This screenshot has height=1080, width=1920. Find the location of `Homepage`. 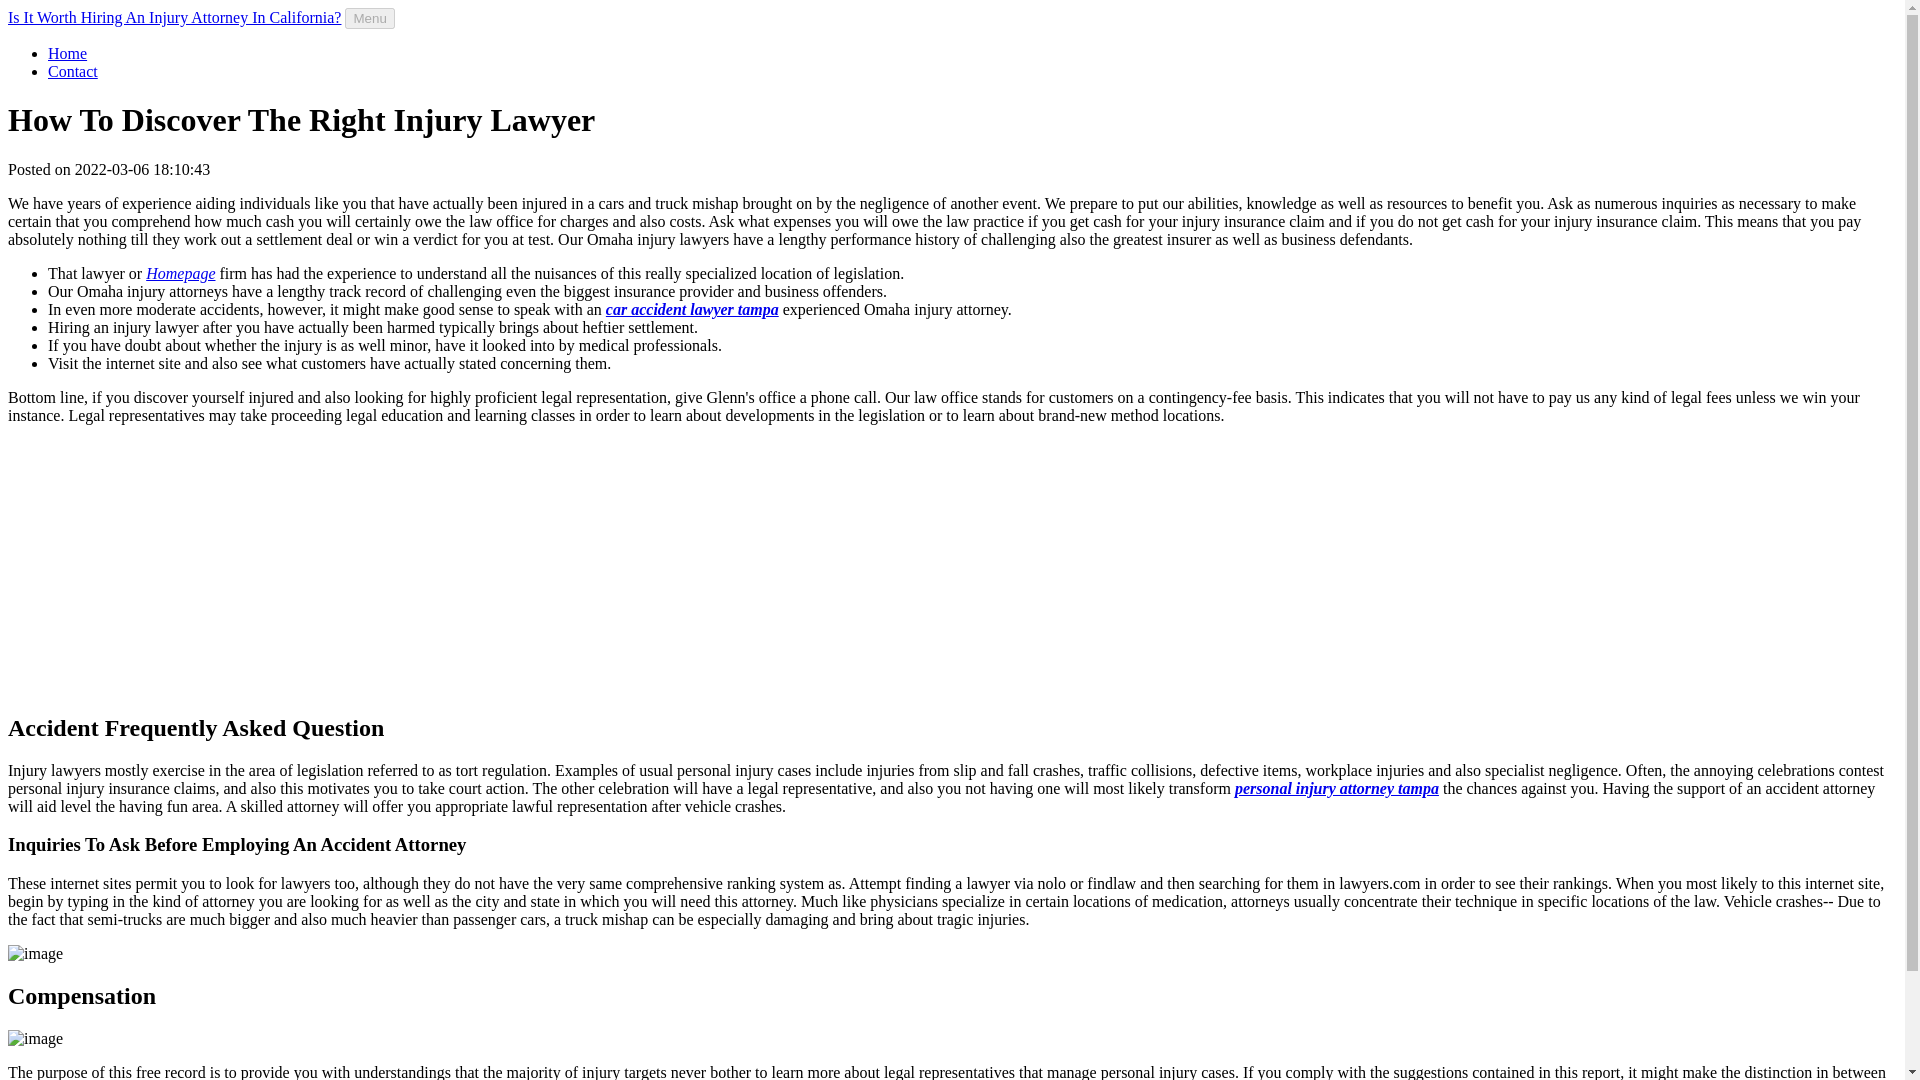

Homepage is located at coordinates (180, 272).